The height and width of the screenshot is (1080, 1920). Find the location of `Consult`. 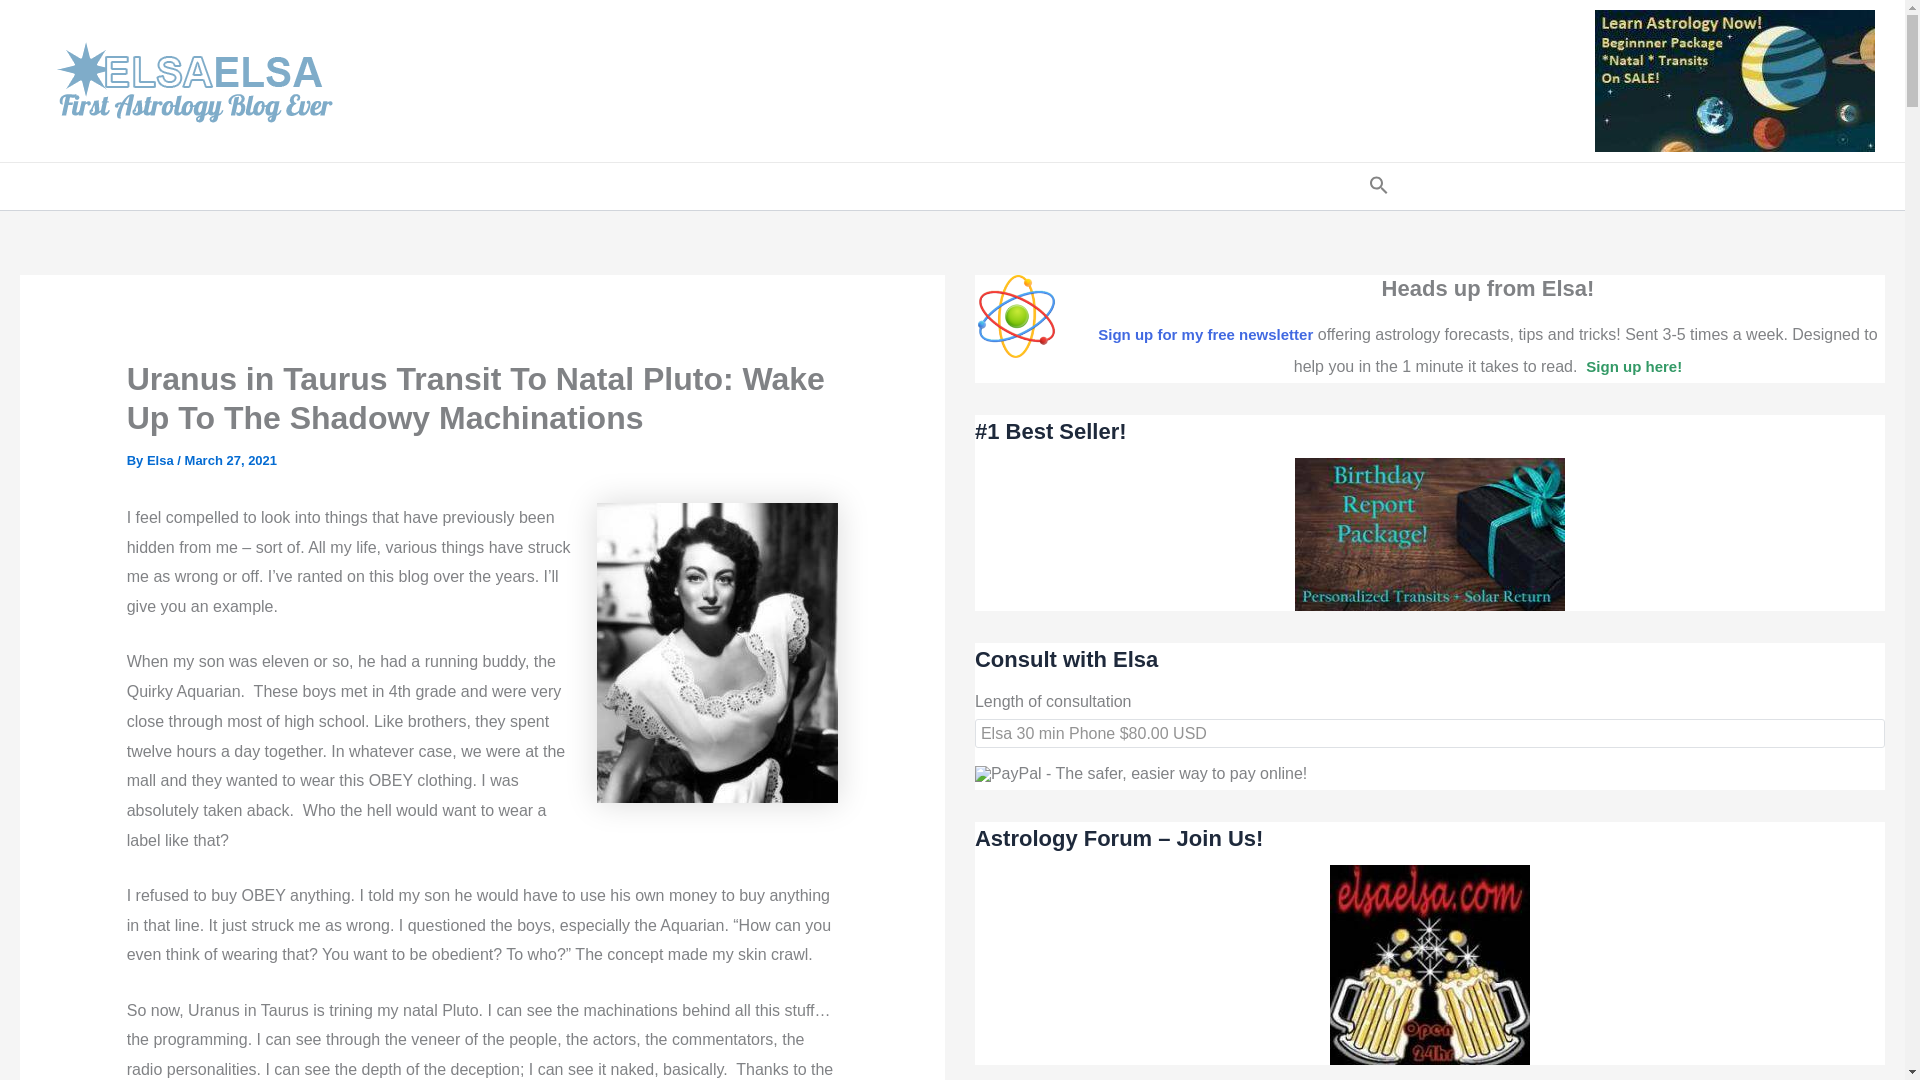

Consult is located at coordinates (720, 186).